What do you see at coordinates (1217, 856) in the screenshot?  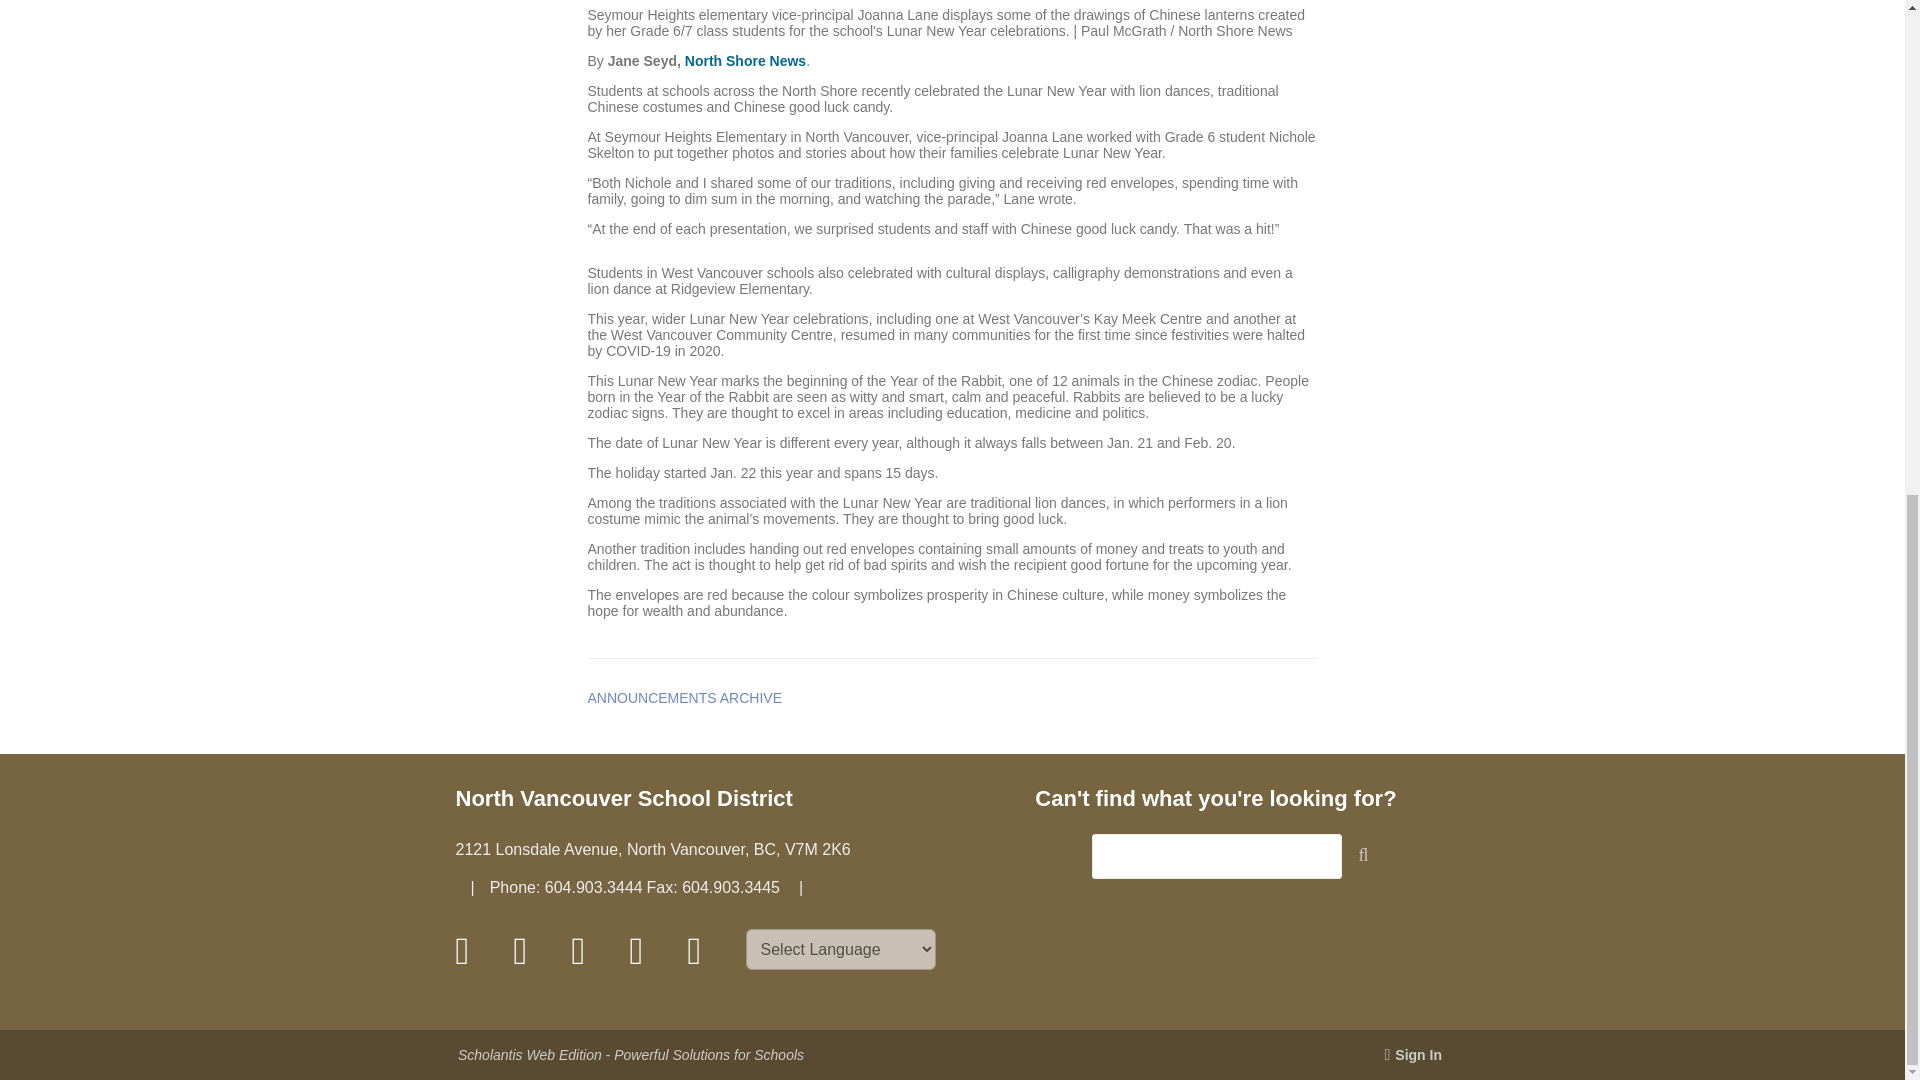 I see `Search...` at bounding box center [1217, 856].